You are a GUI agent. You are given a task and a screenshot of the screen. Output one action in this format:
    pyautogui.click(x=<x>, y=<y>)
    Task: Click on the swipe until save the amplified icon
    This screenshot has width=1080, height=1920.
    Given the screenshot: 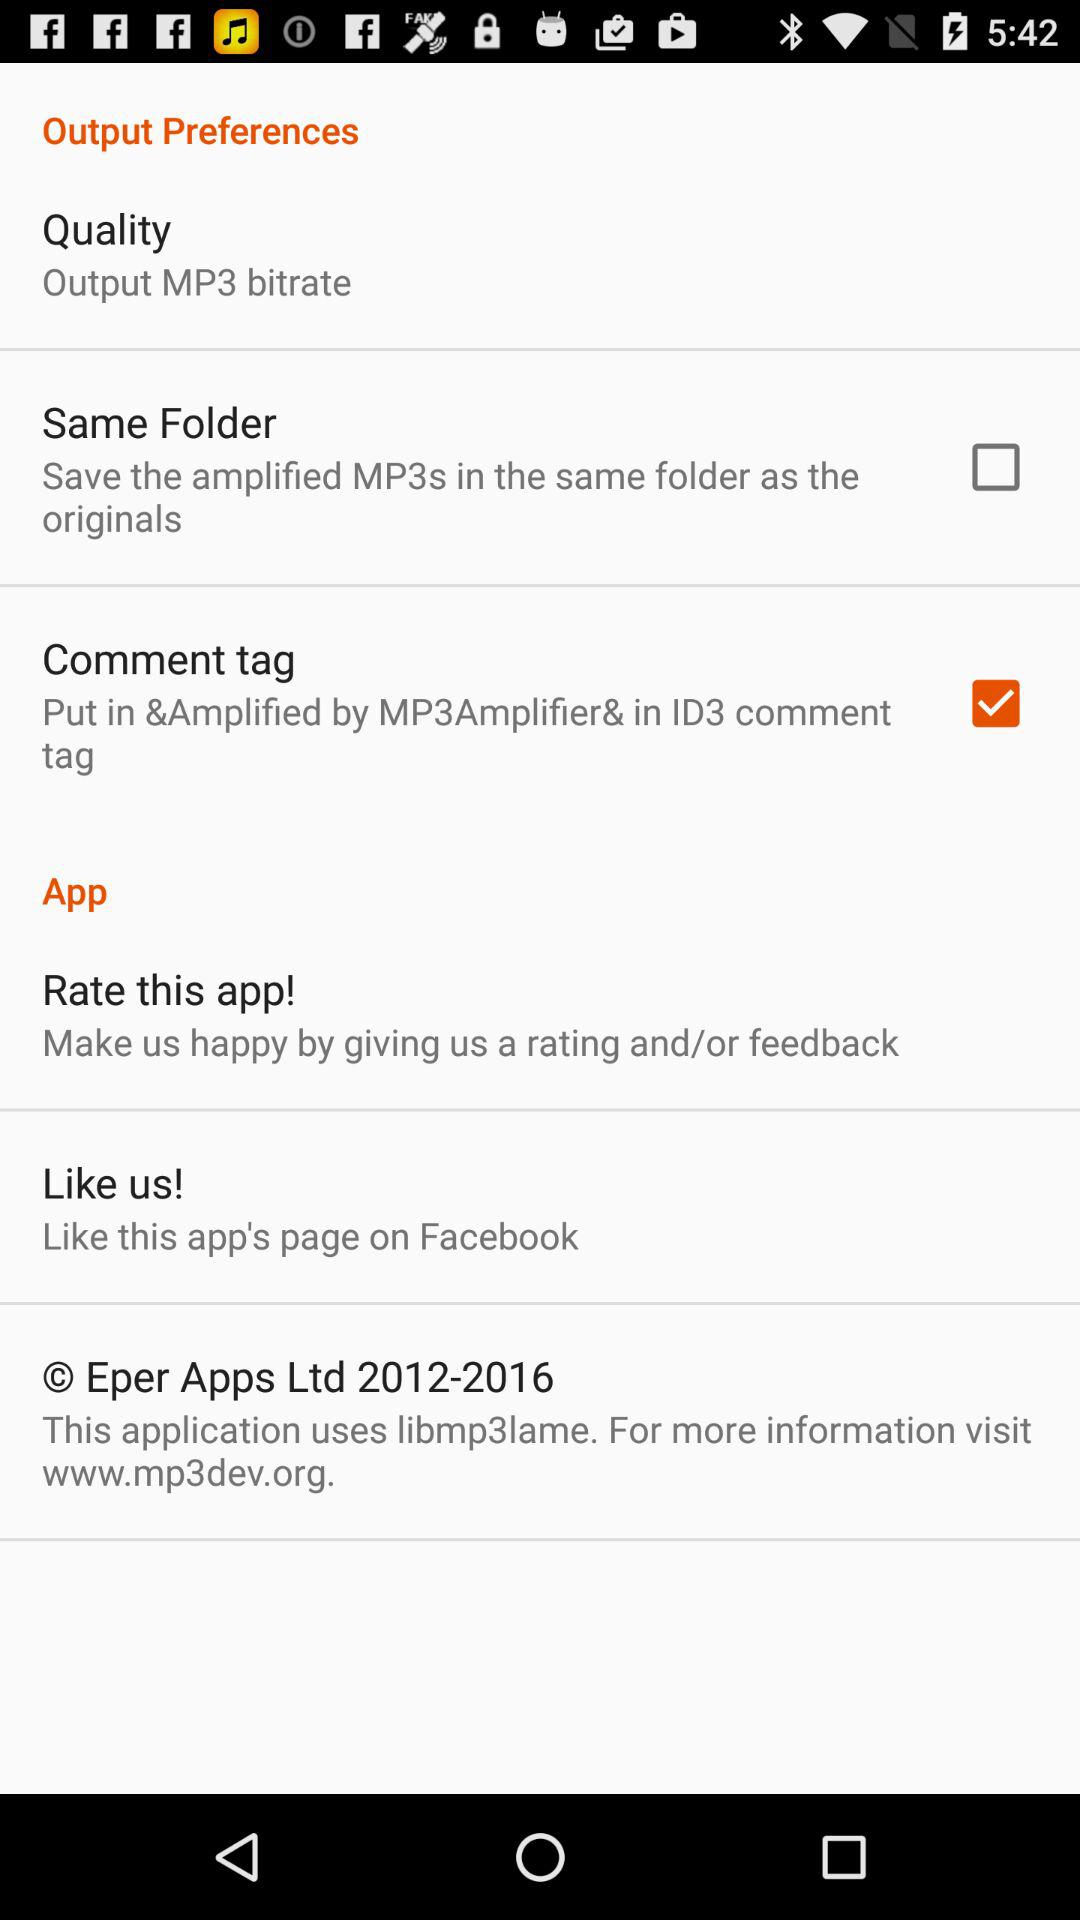 What is the action you would take?
    pyautogui.click(x=477, y=496)
    